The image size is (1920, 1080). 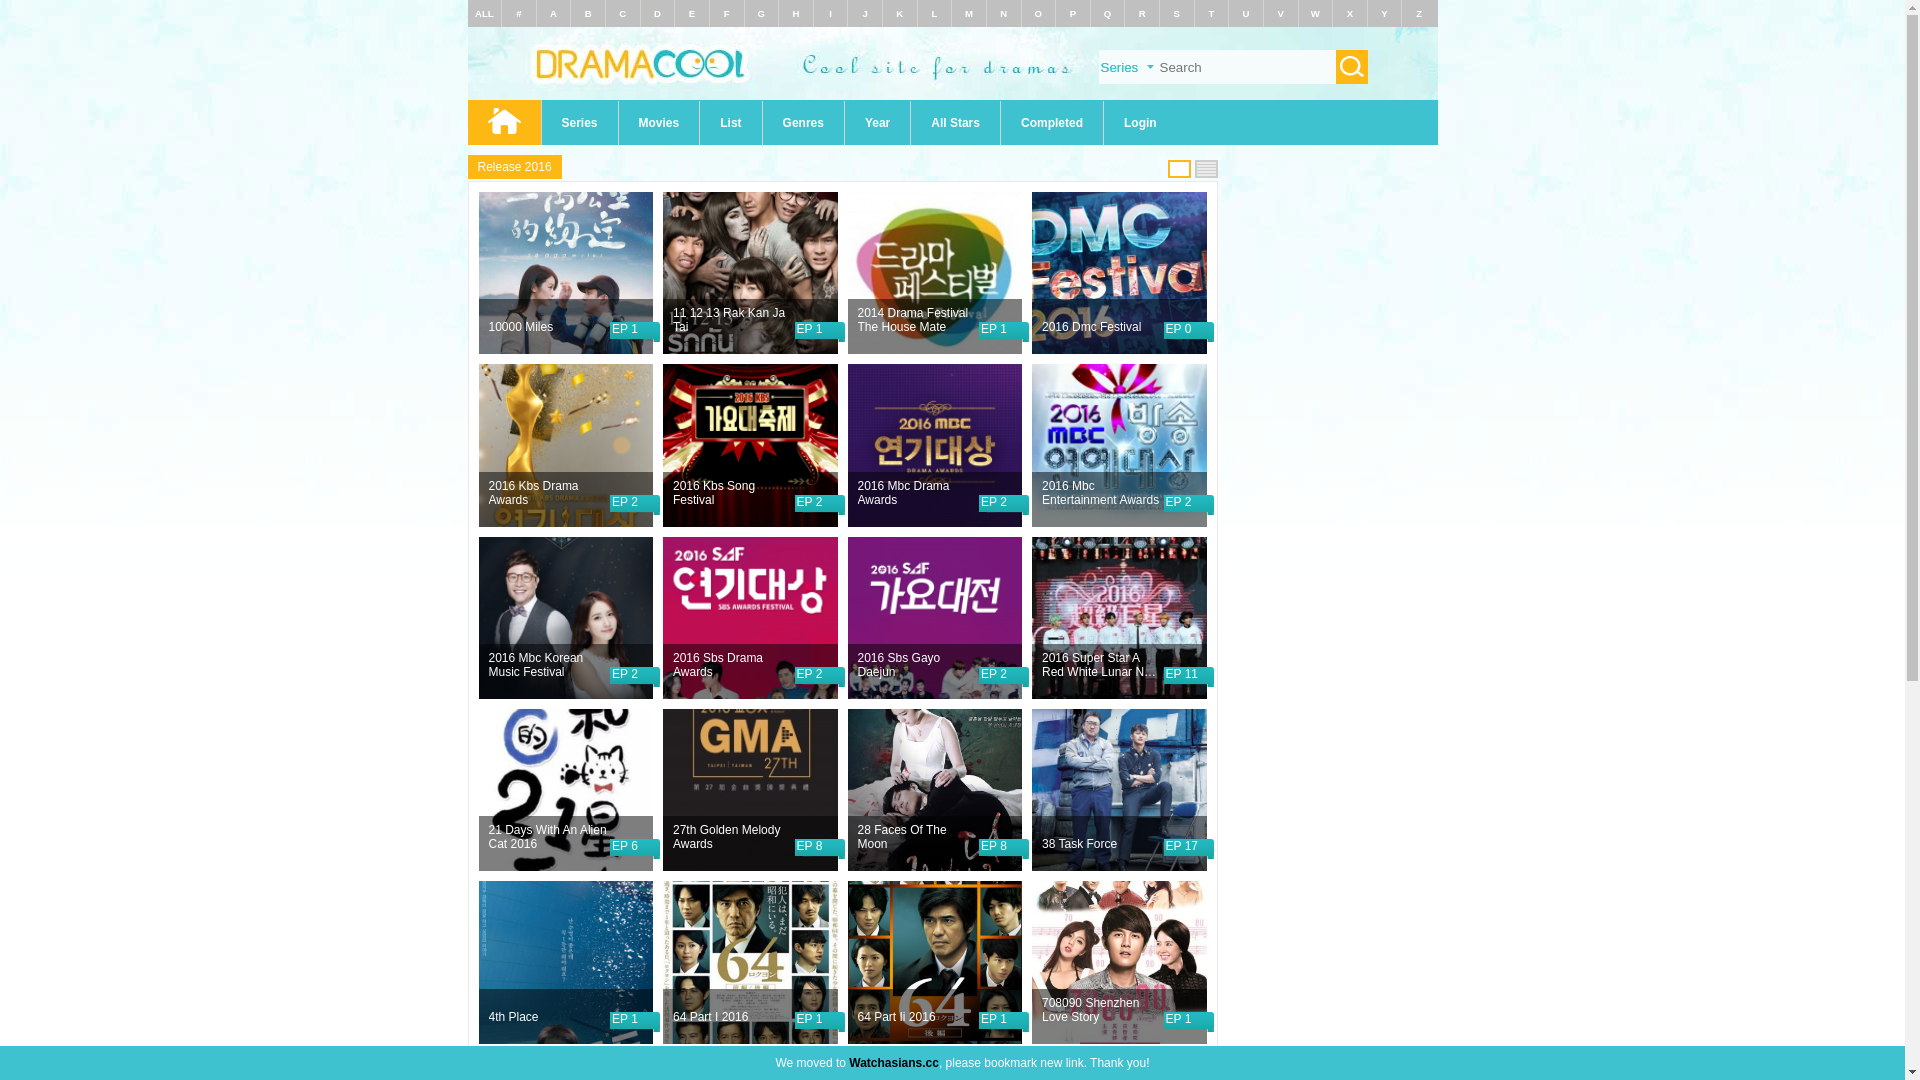 What do you see at coordinates (1177, 14) in the screenshot?
I see `S` at bounding box center [1177, 14].